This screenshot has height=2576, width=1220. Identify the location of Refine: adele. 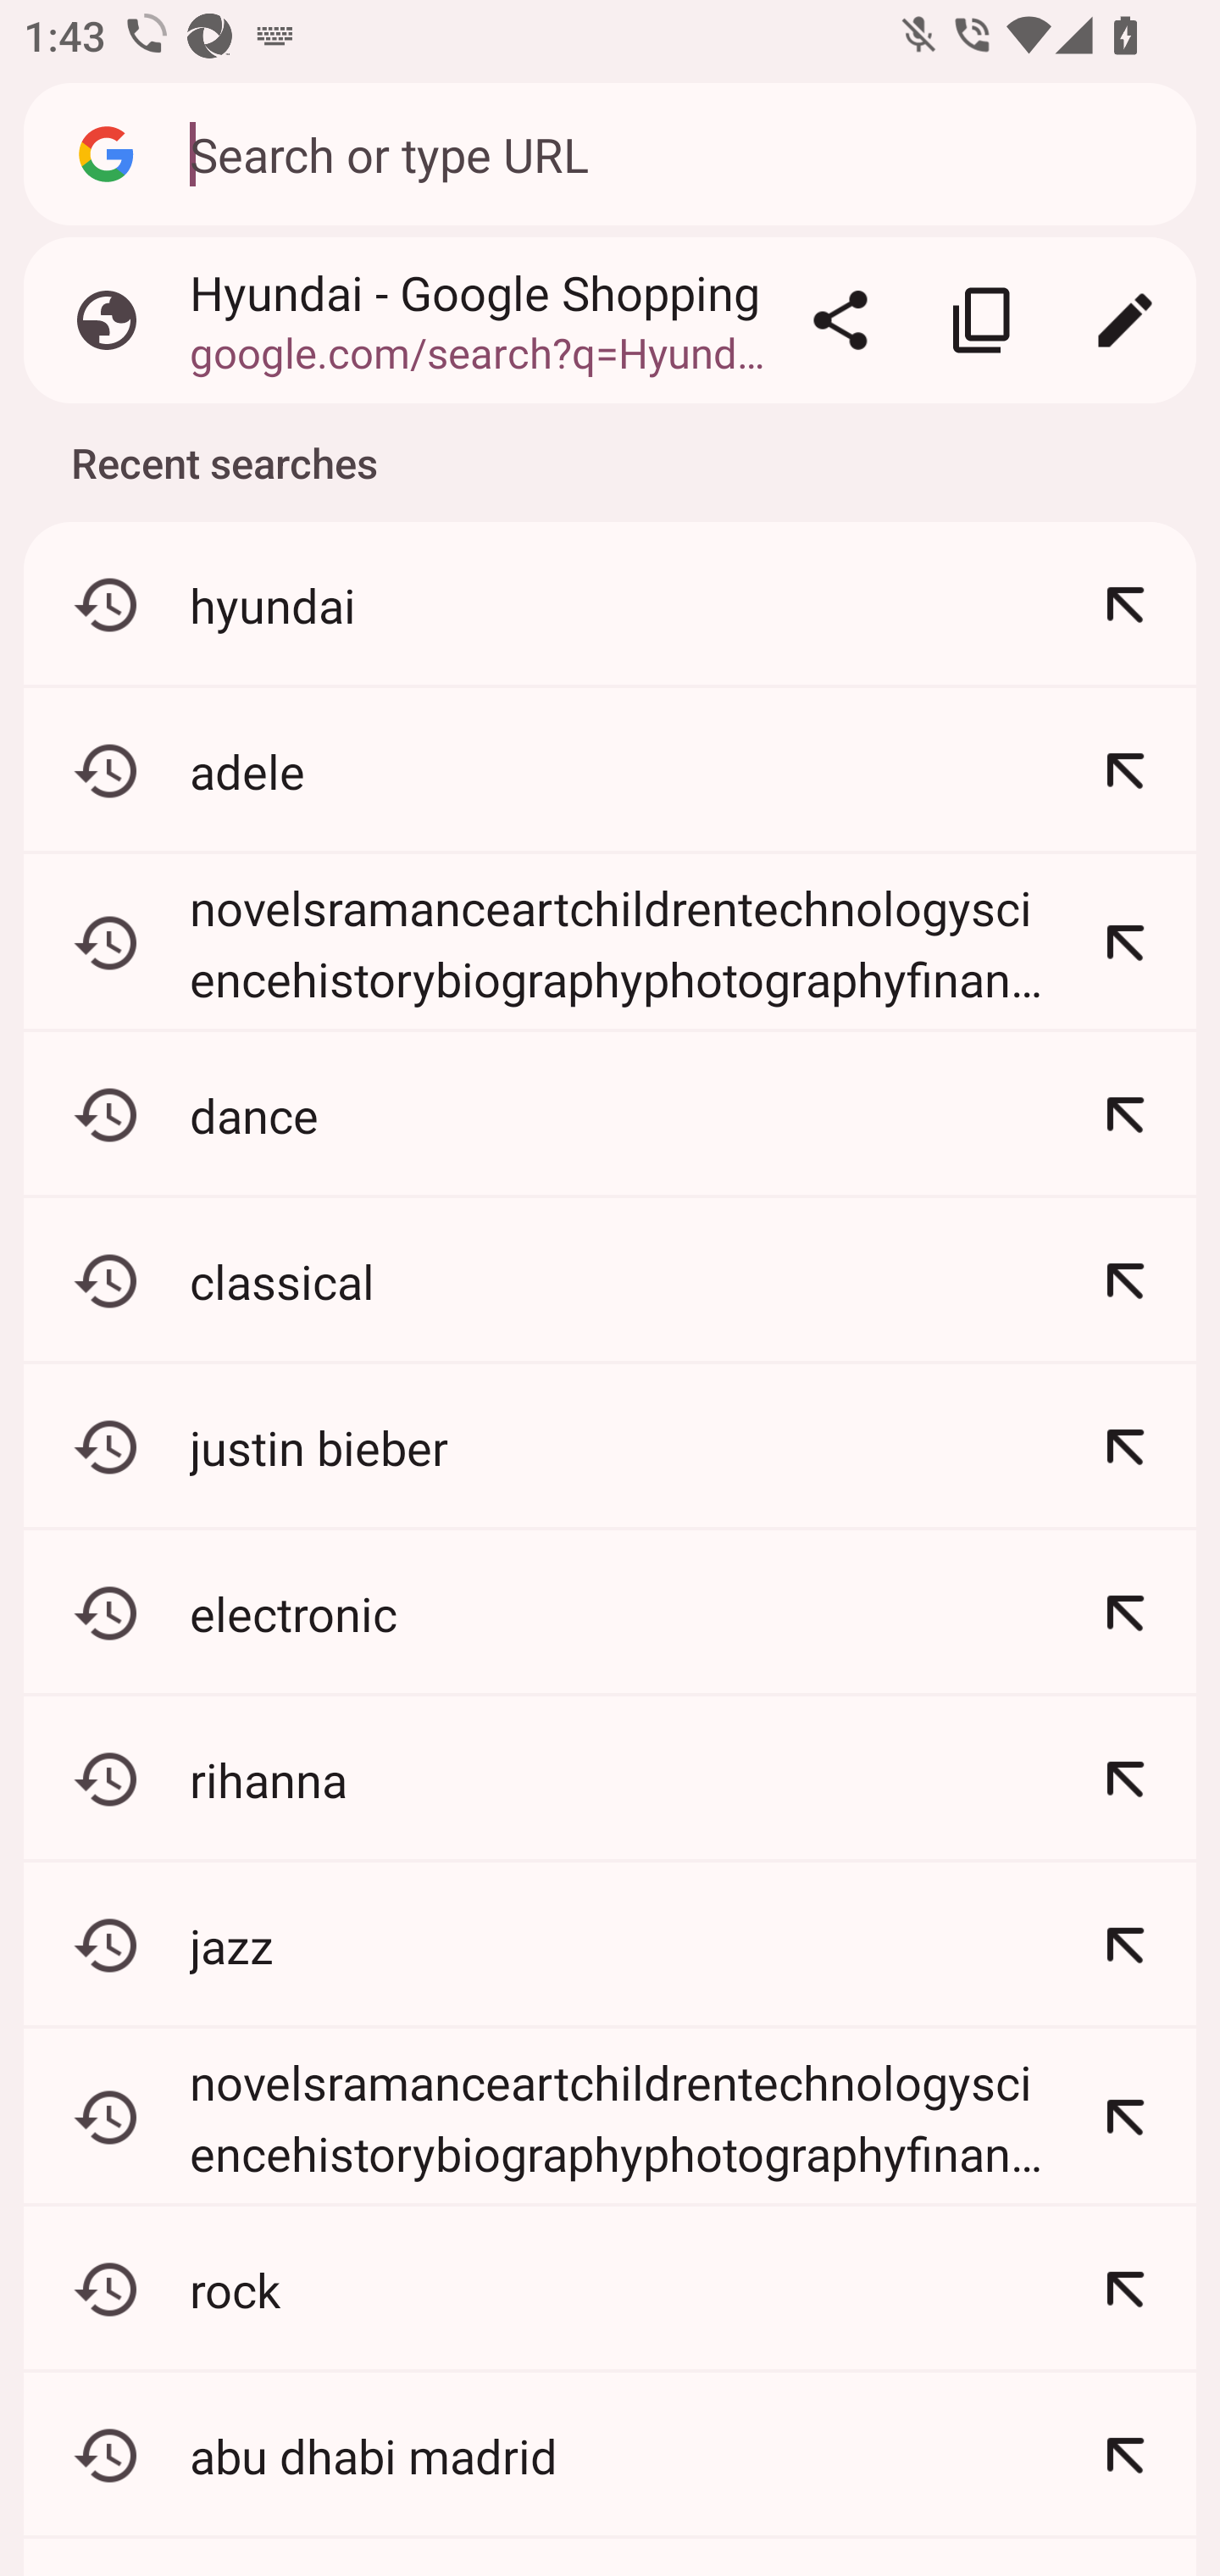
(1125, 771).